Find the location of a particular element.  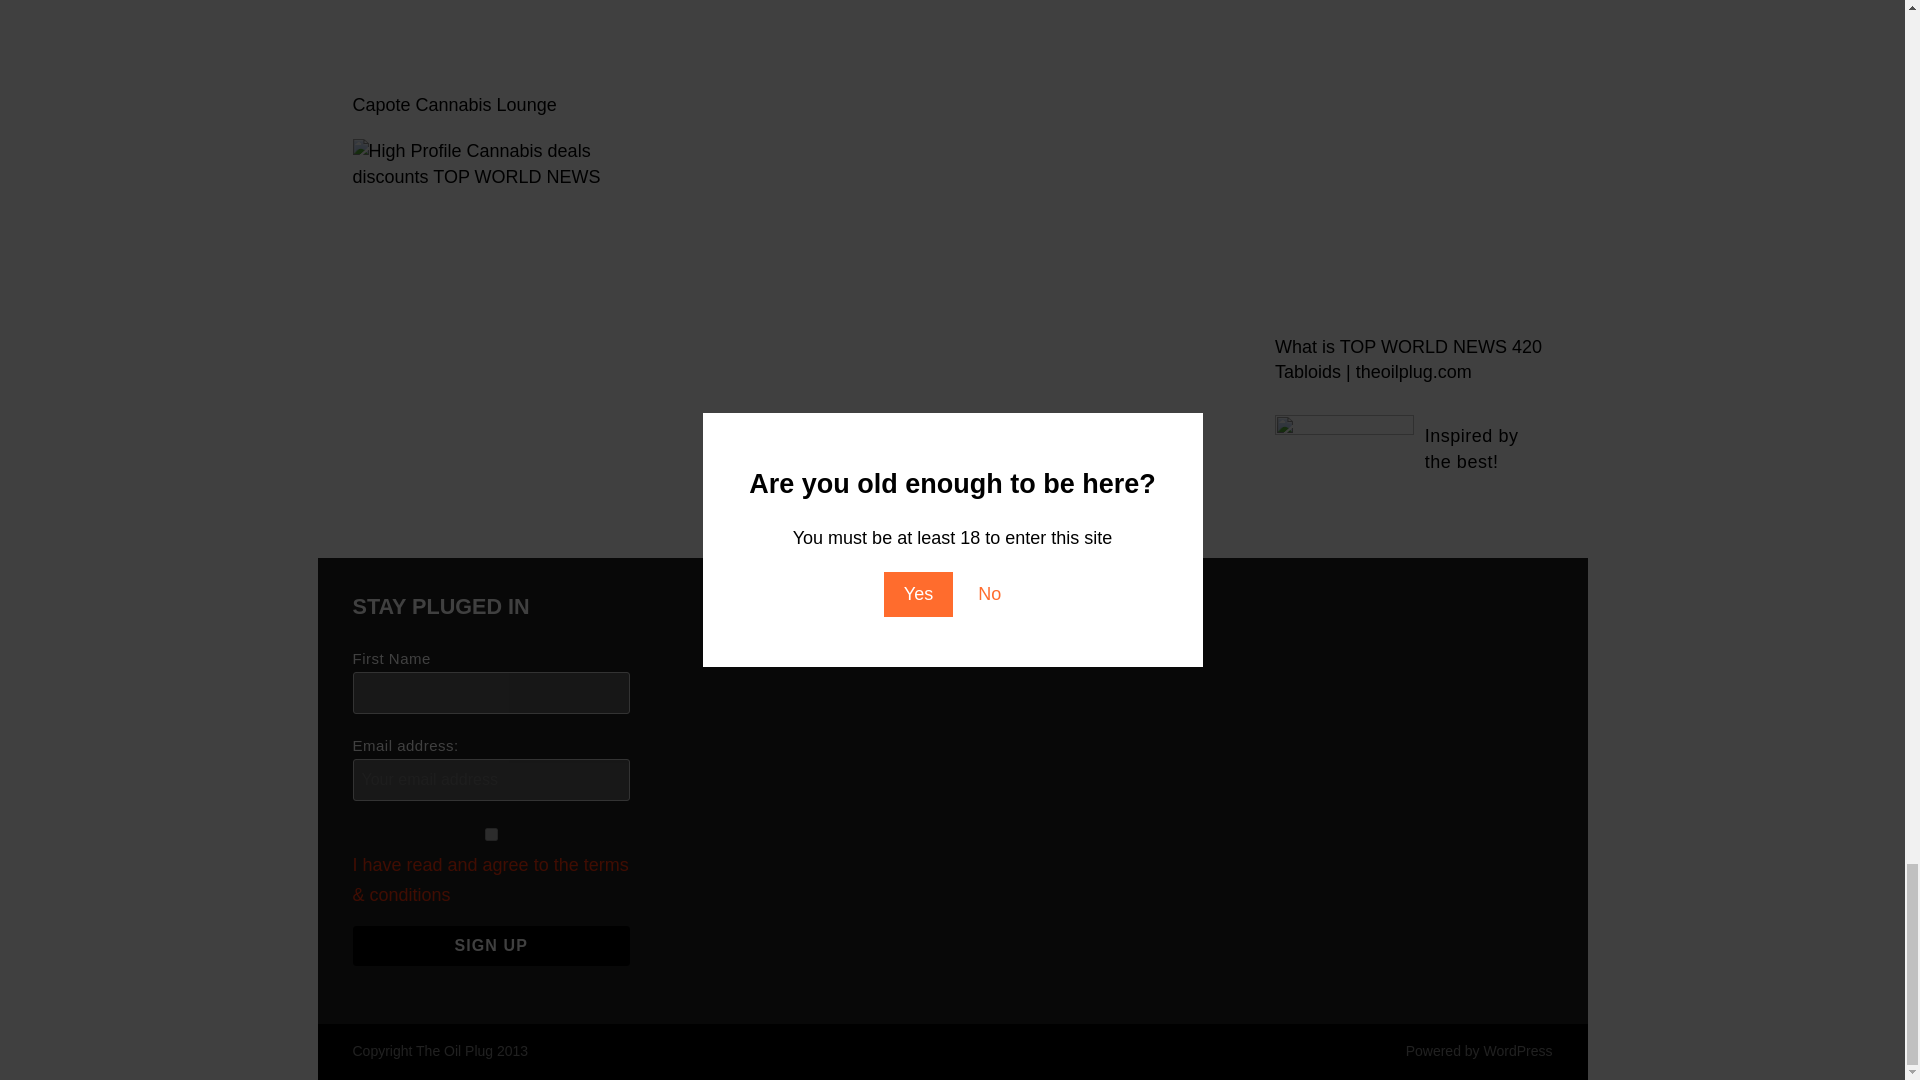

Sign up is located at coordinates (490, 945).